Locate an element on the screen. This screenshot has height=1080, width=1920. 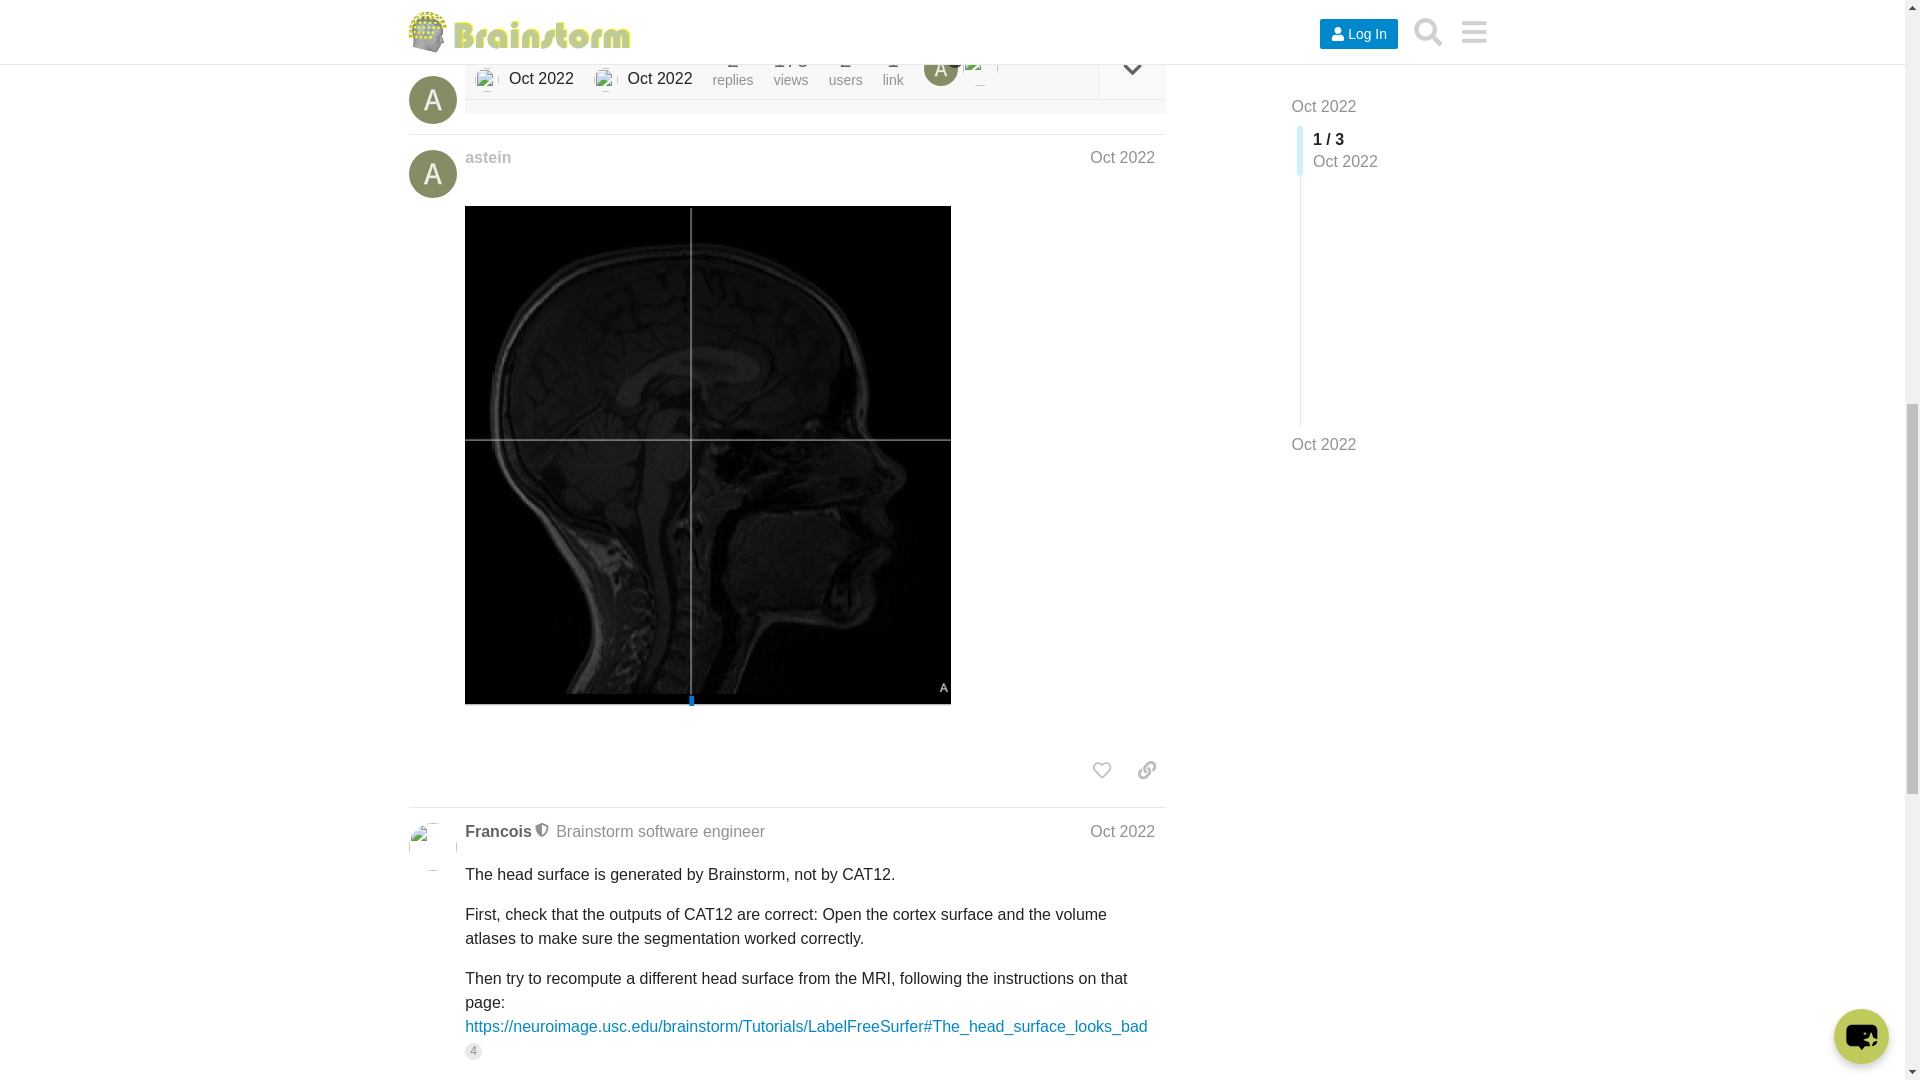
Francois is located at coordinates (606, 80).